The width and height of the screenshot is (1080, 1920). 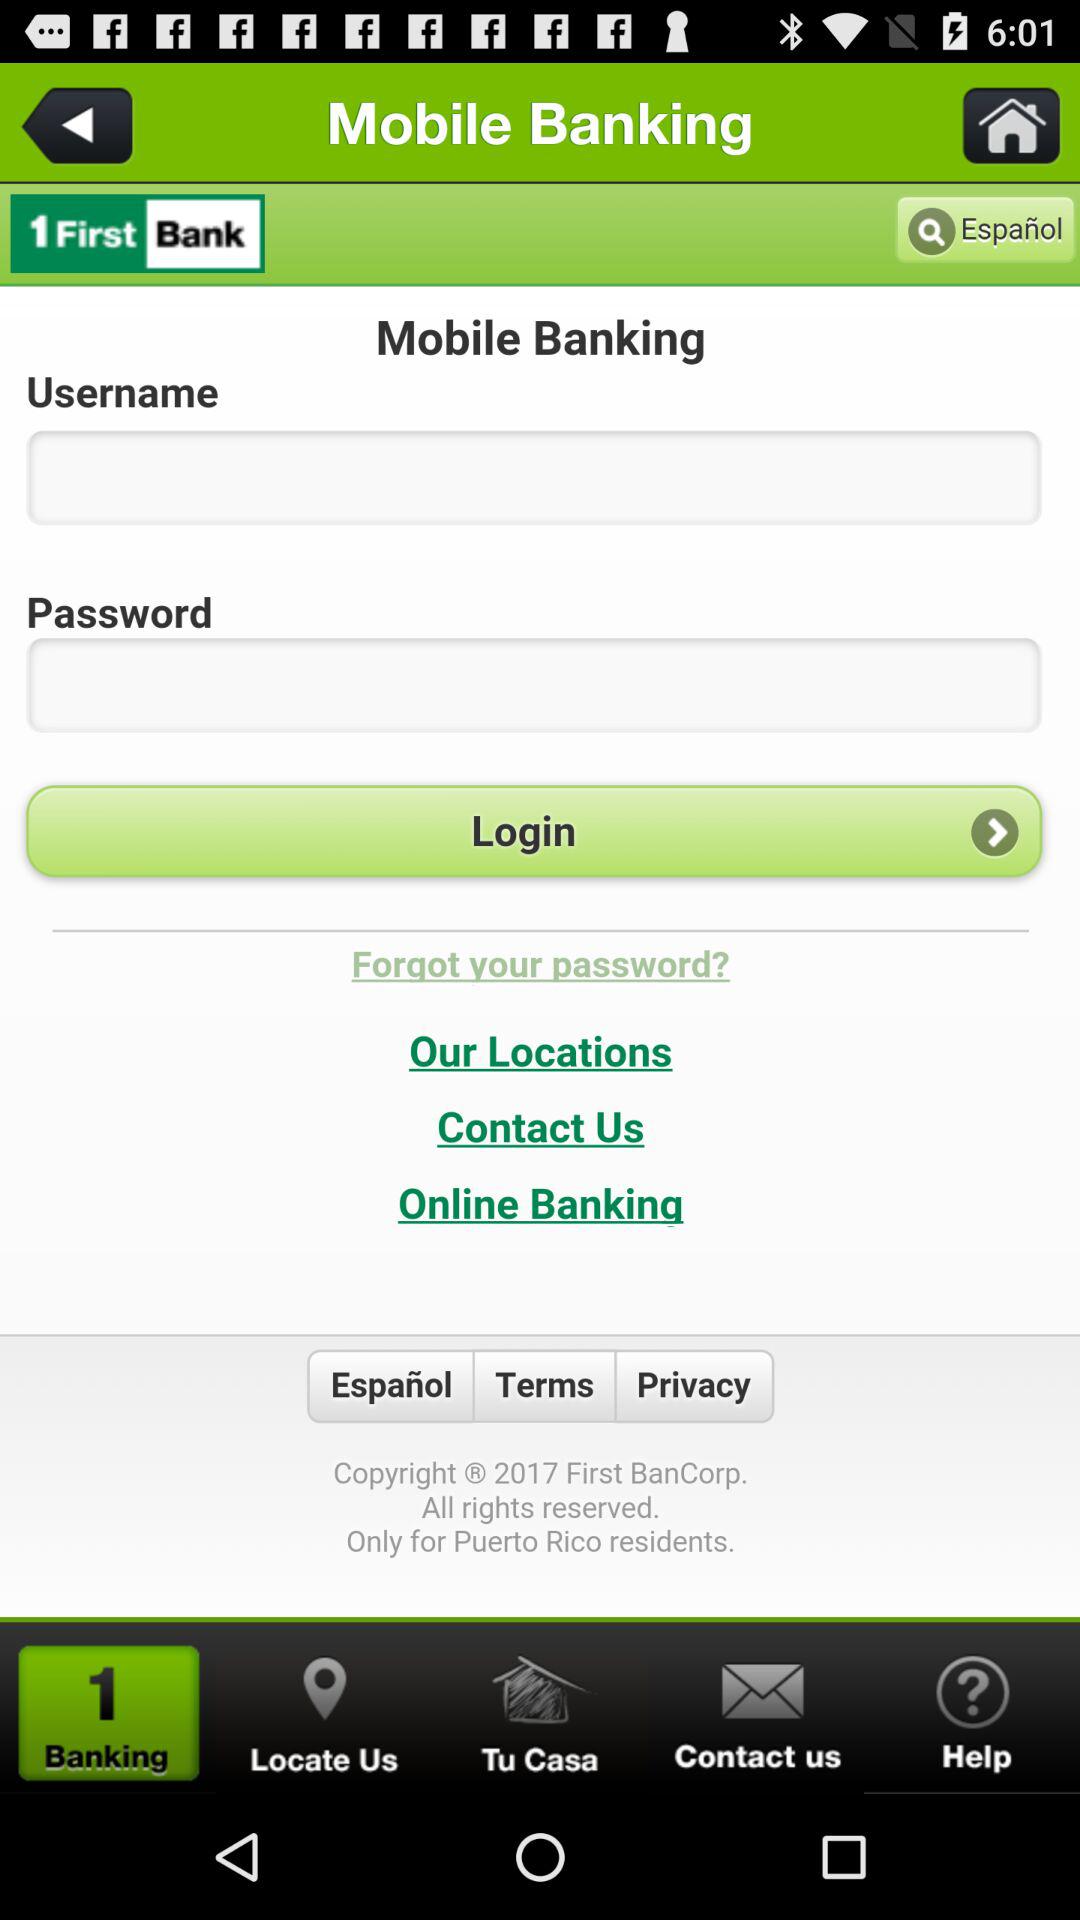 I want to click on go to homepage, so click(x=108, y=1708).